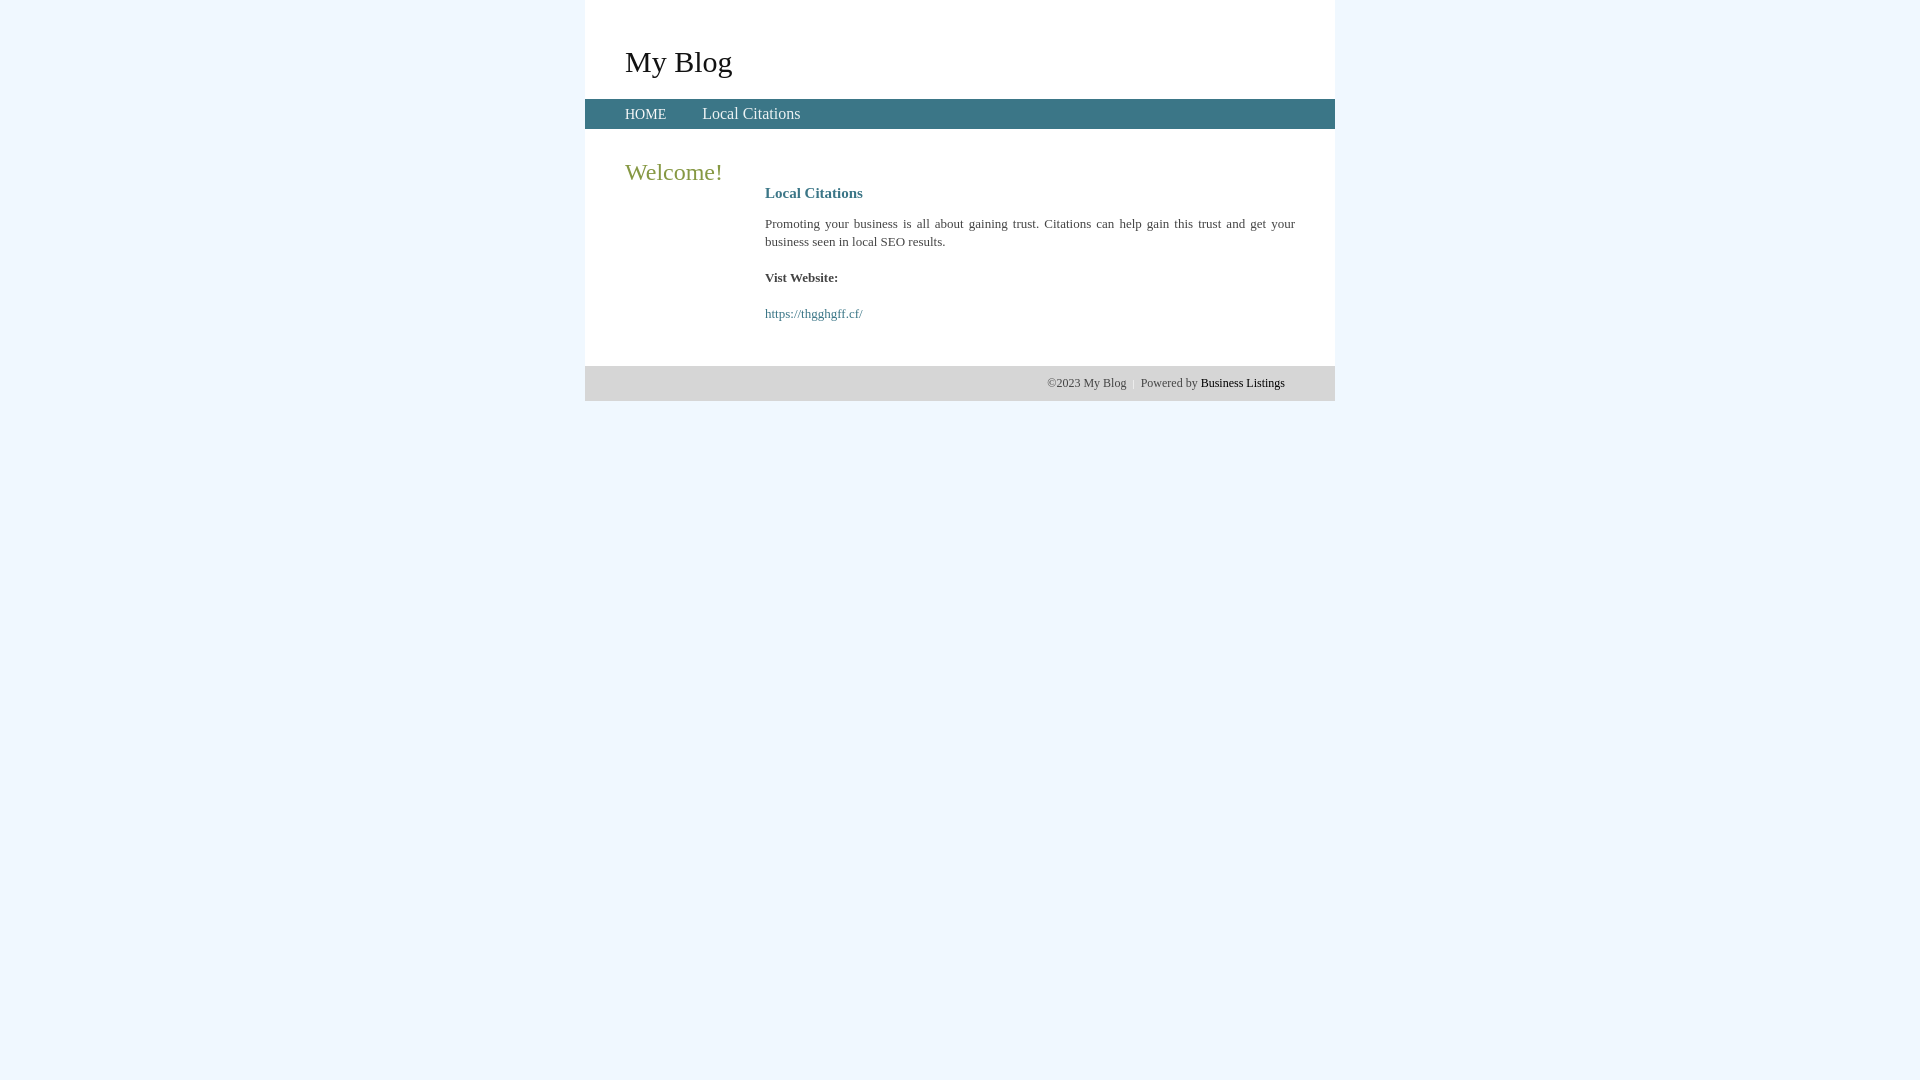  What do you see at coordinates (679, 61) in the screenshot?
I see `My Blog` at bounding box center [679, 61].